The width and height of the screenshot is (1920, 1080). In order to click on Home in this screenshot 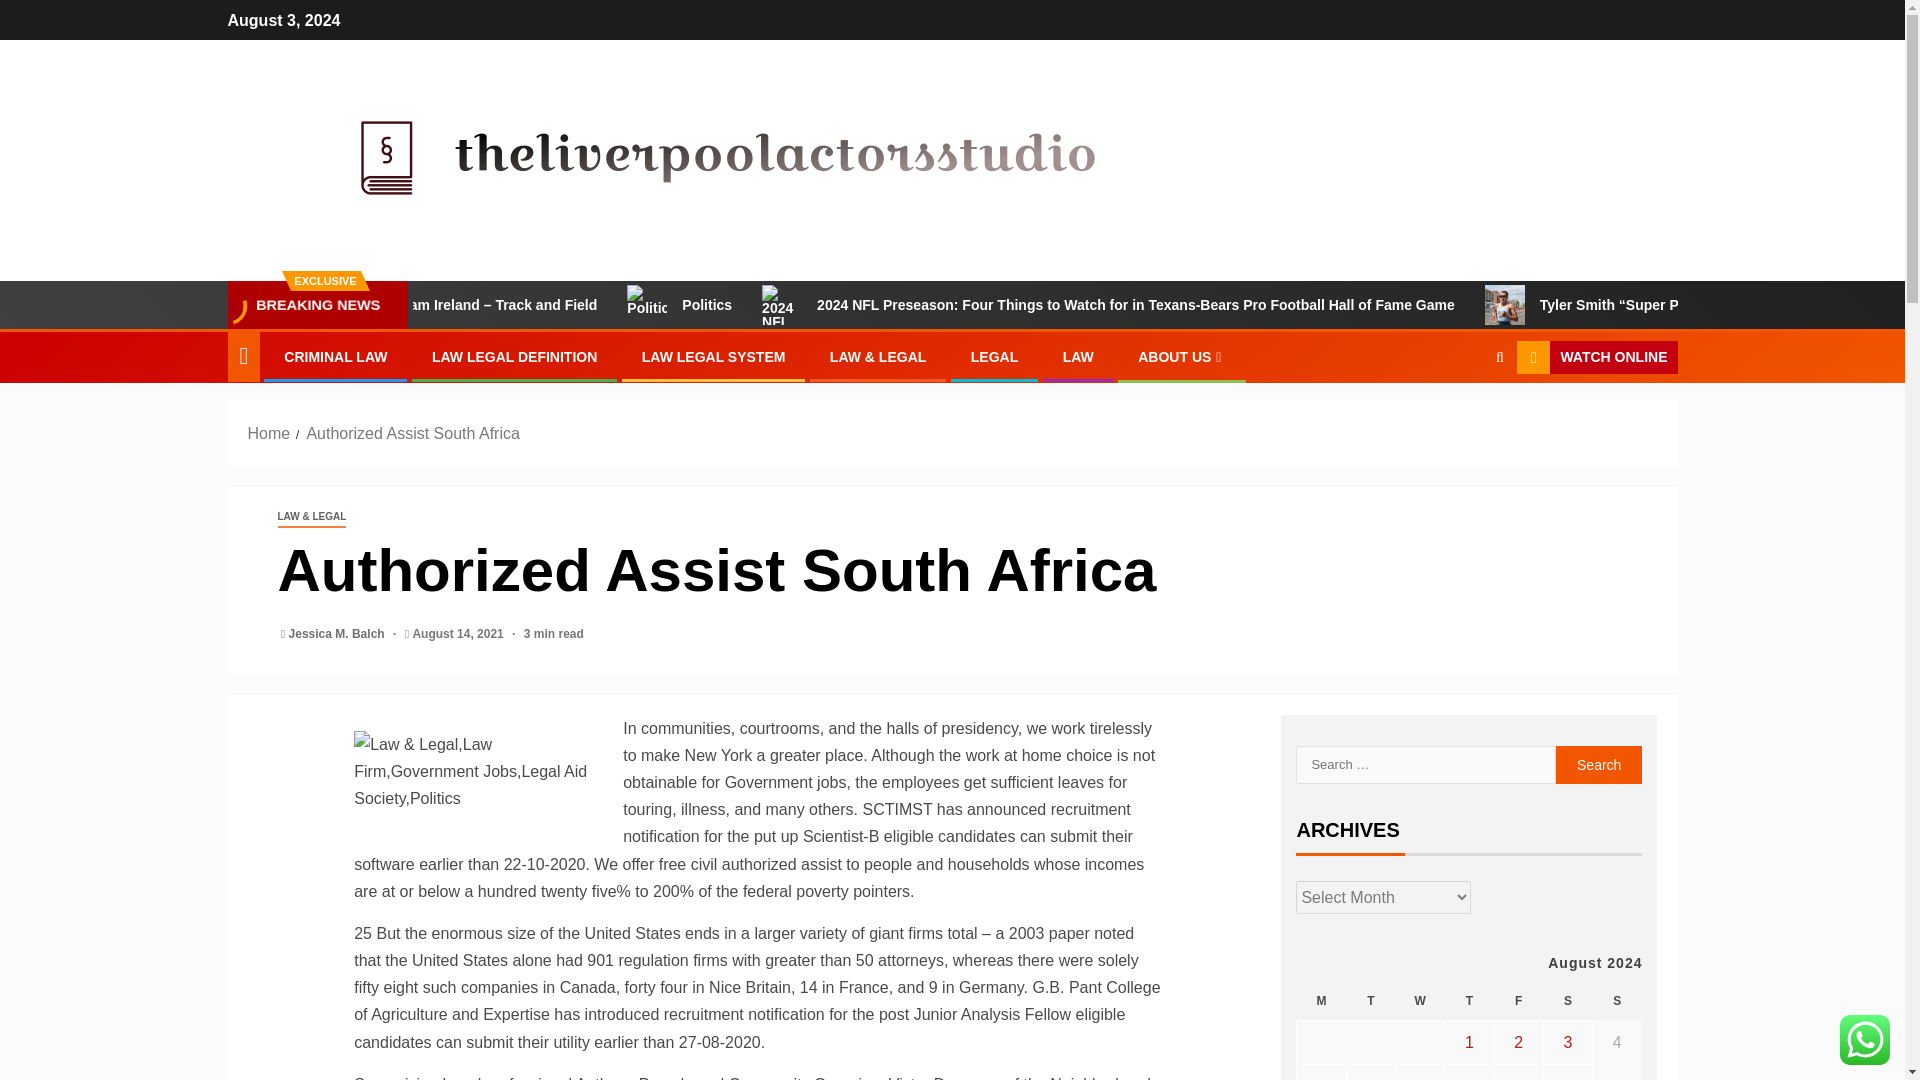, I will do `click(269, 433)`.